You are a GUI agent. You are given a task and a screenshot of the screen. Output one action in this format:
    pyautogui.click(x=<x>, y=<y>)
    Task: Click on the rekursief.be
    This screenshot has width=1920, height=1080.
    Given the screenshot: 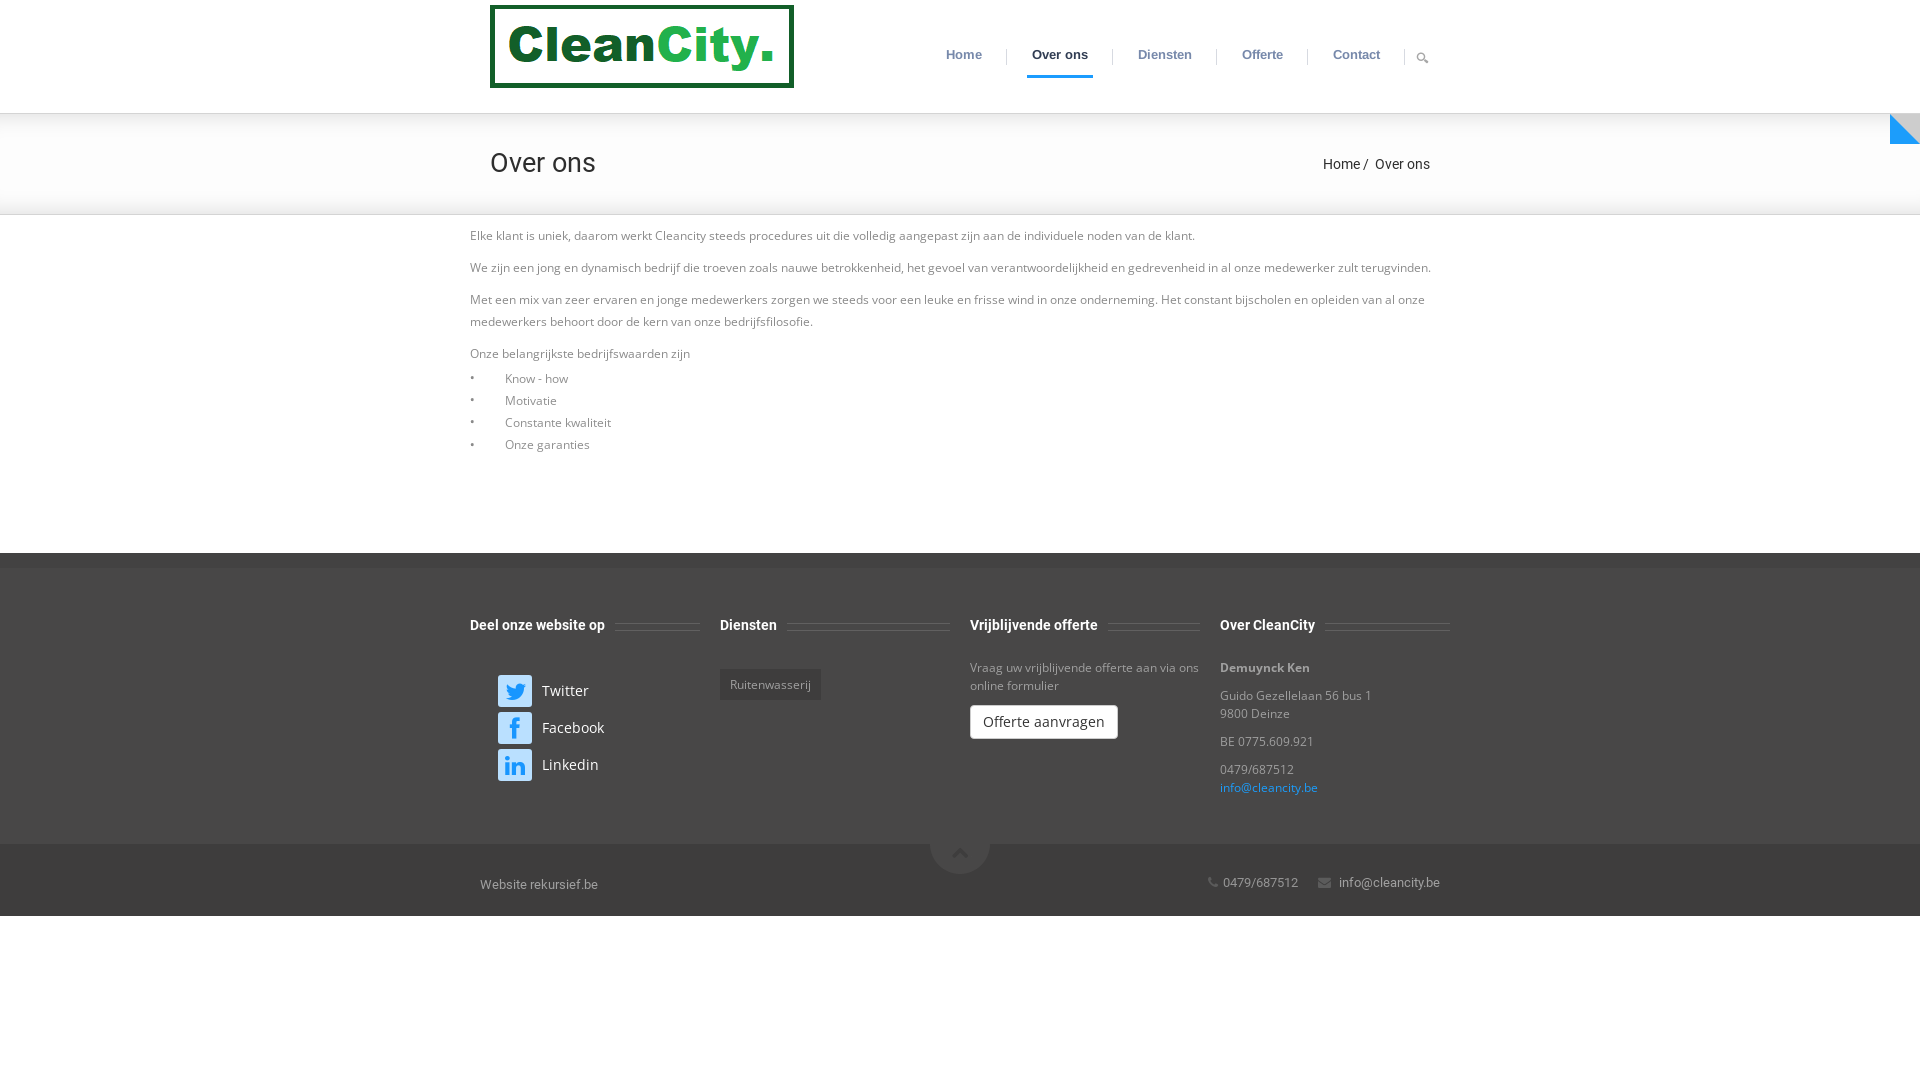 What is the action you would take?
    pyautogui.click(x=564, y=884)
    